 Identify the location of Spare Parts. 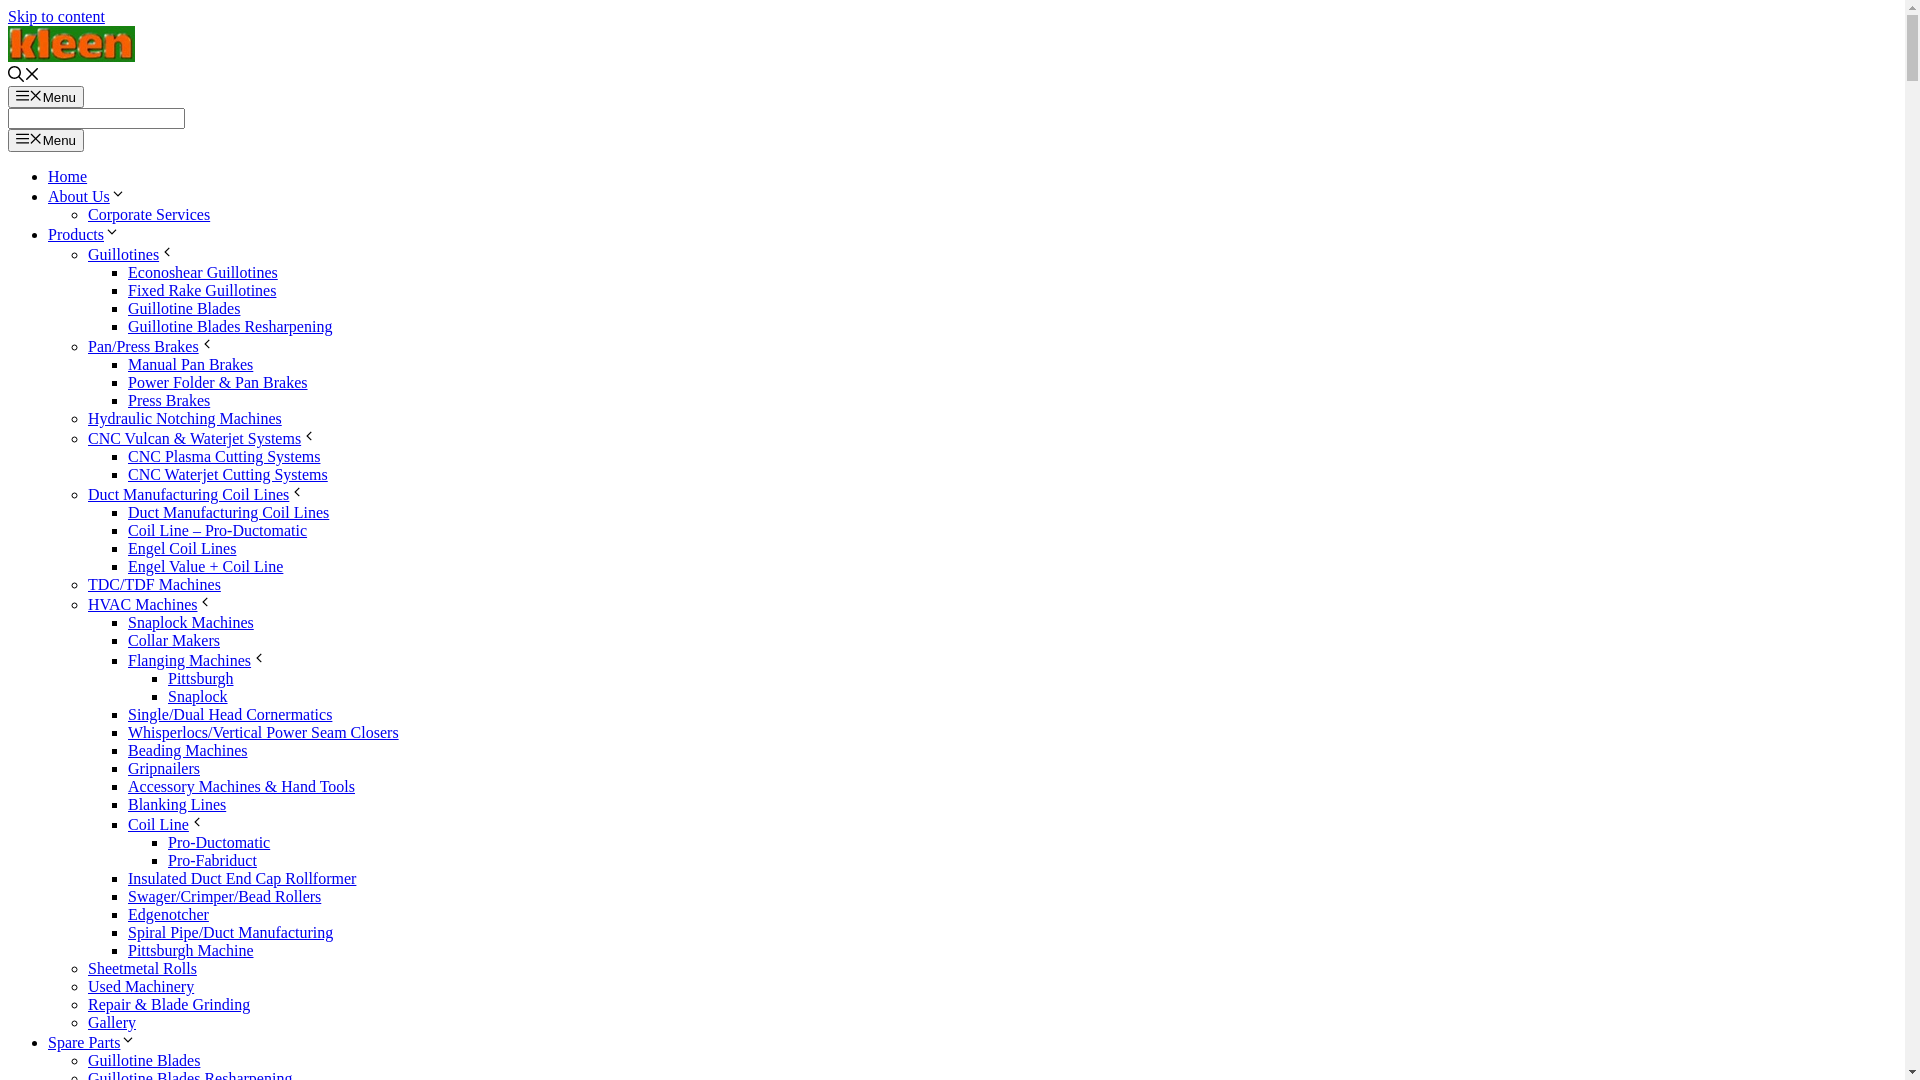
(92, 1042).